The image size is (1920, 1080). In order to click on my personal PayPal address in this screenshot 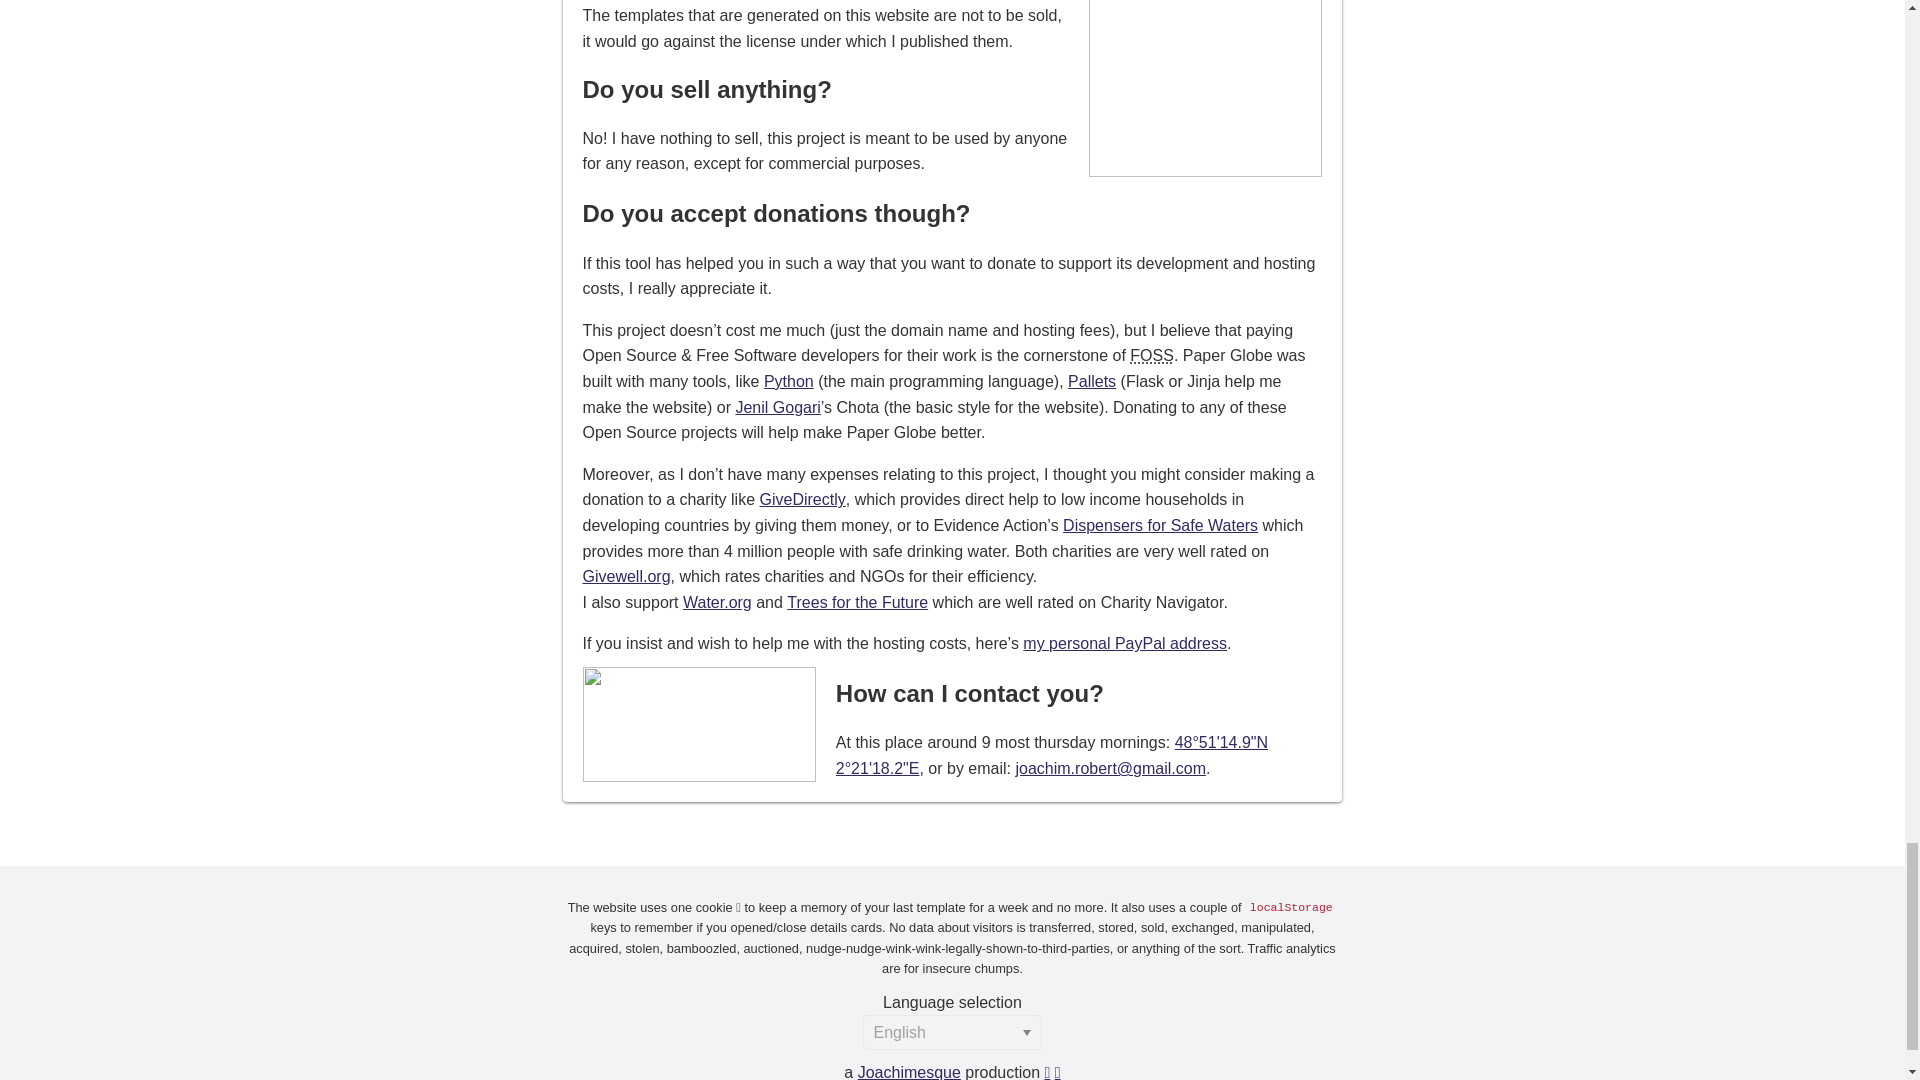, I will do `click(1124, 644)`.